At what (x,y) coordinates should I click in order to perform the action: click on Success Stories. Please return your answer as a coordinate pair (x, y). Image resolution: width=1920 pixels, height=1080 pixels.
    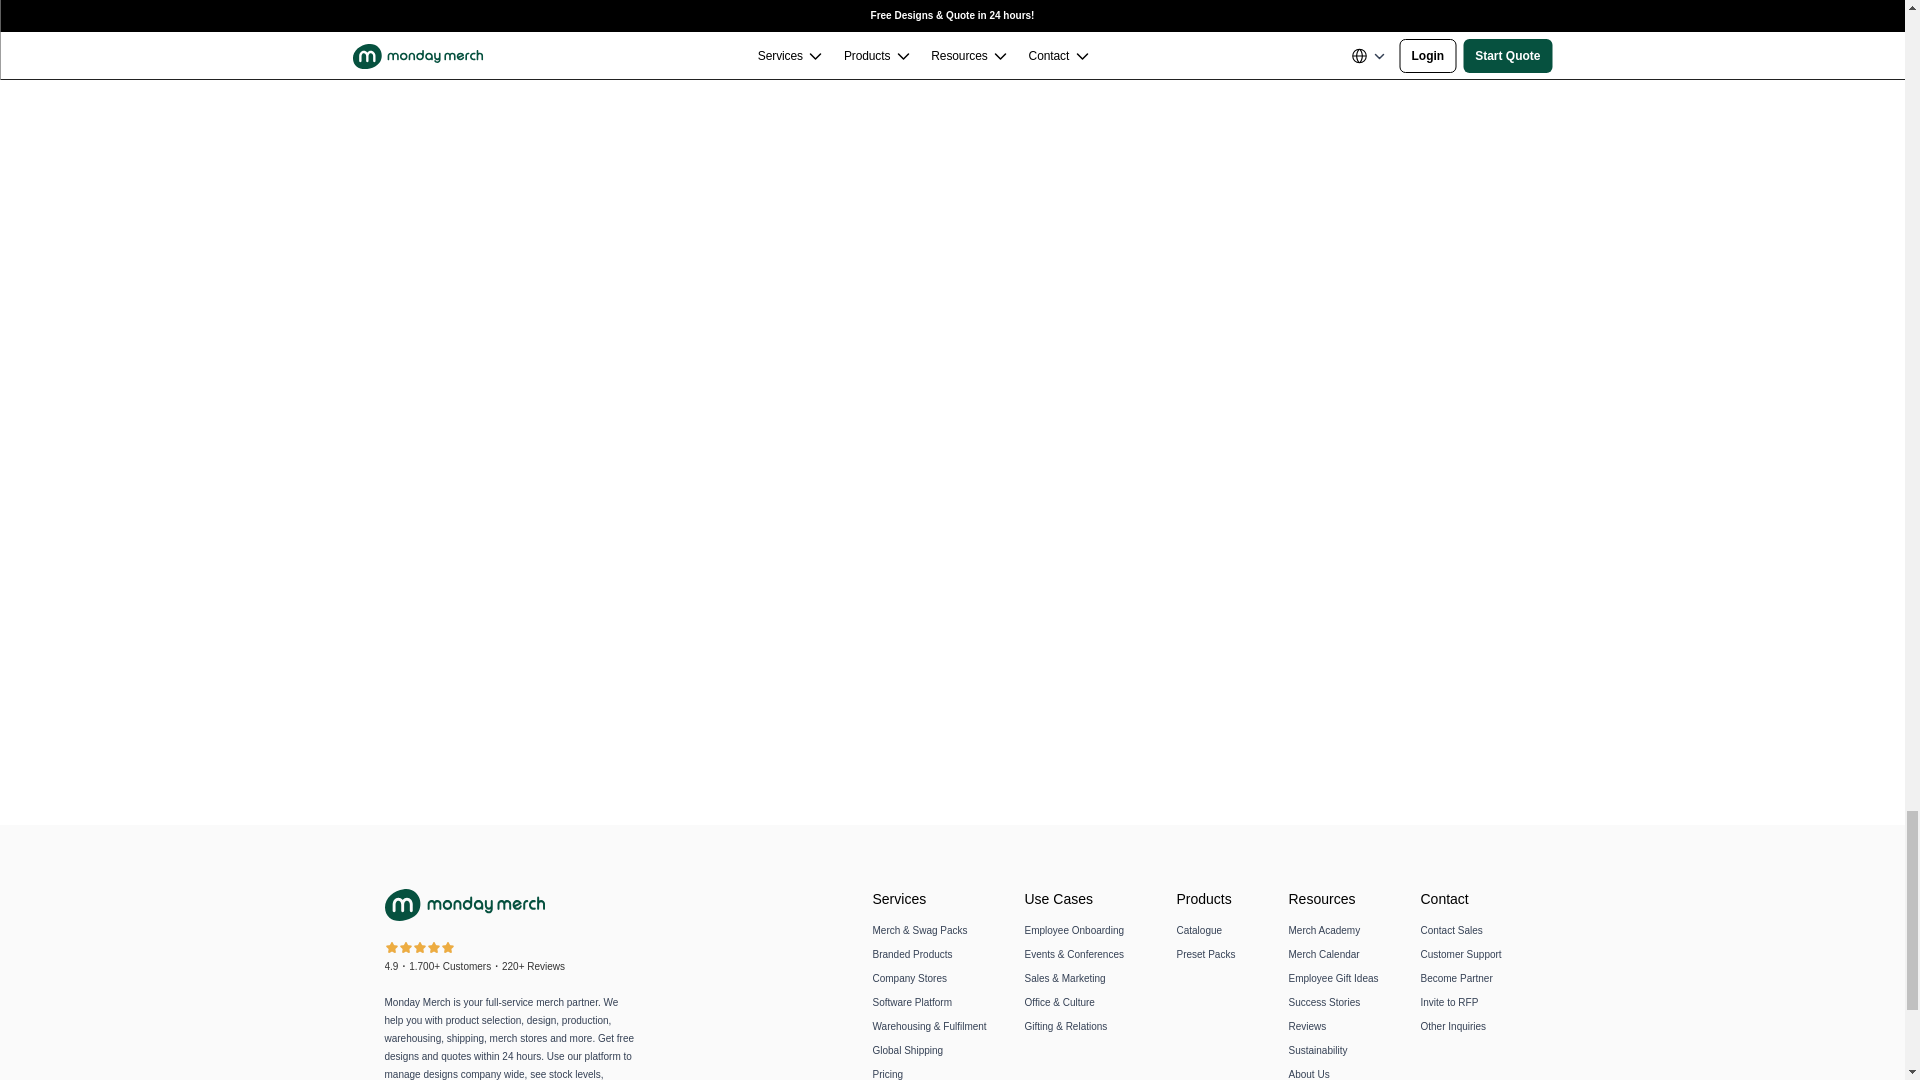
    Looking at the image, I should click on (1324, 1002).